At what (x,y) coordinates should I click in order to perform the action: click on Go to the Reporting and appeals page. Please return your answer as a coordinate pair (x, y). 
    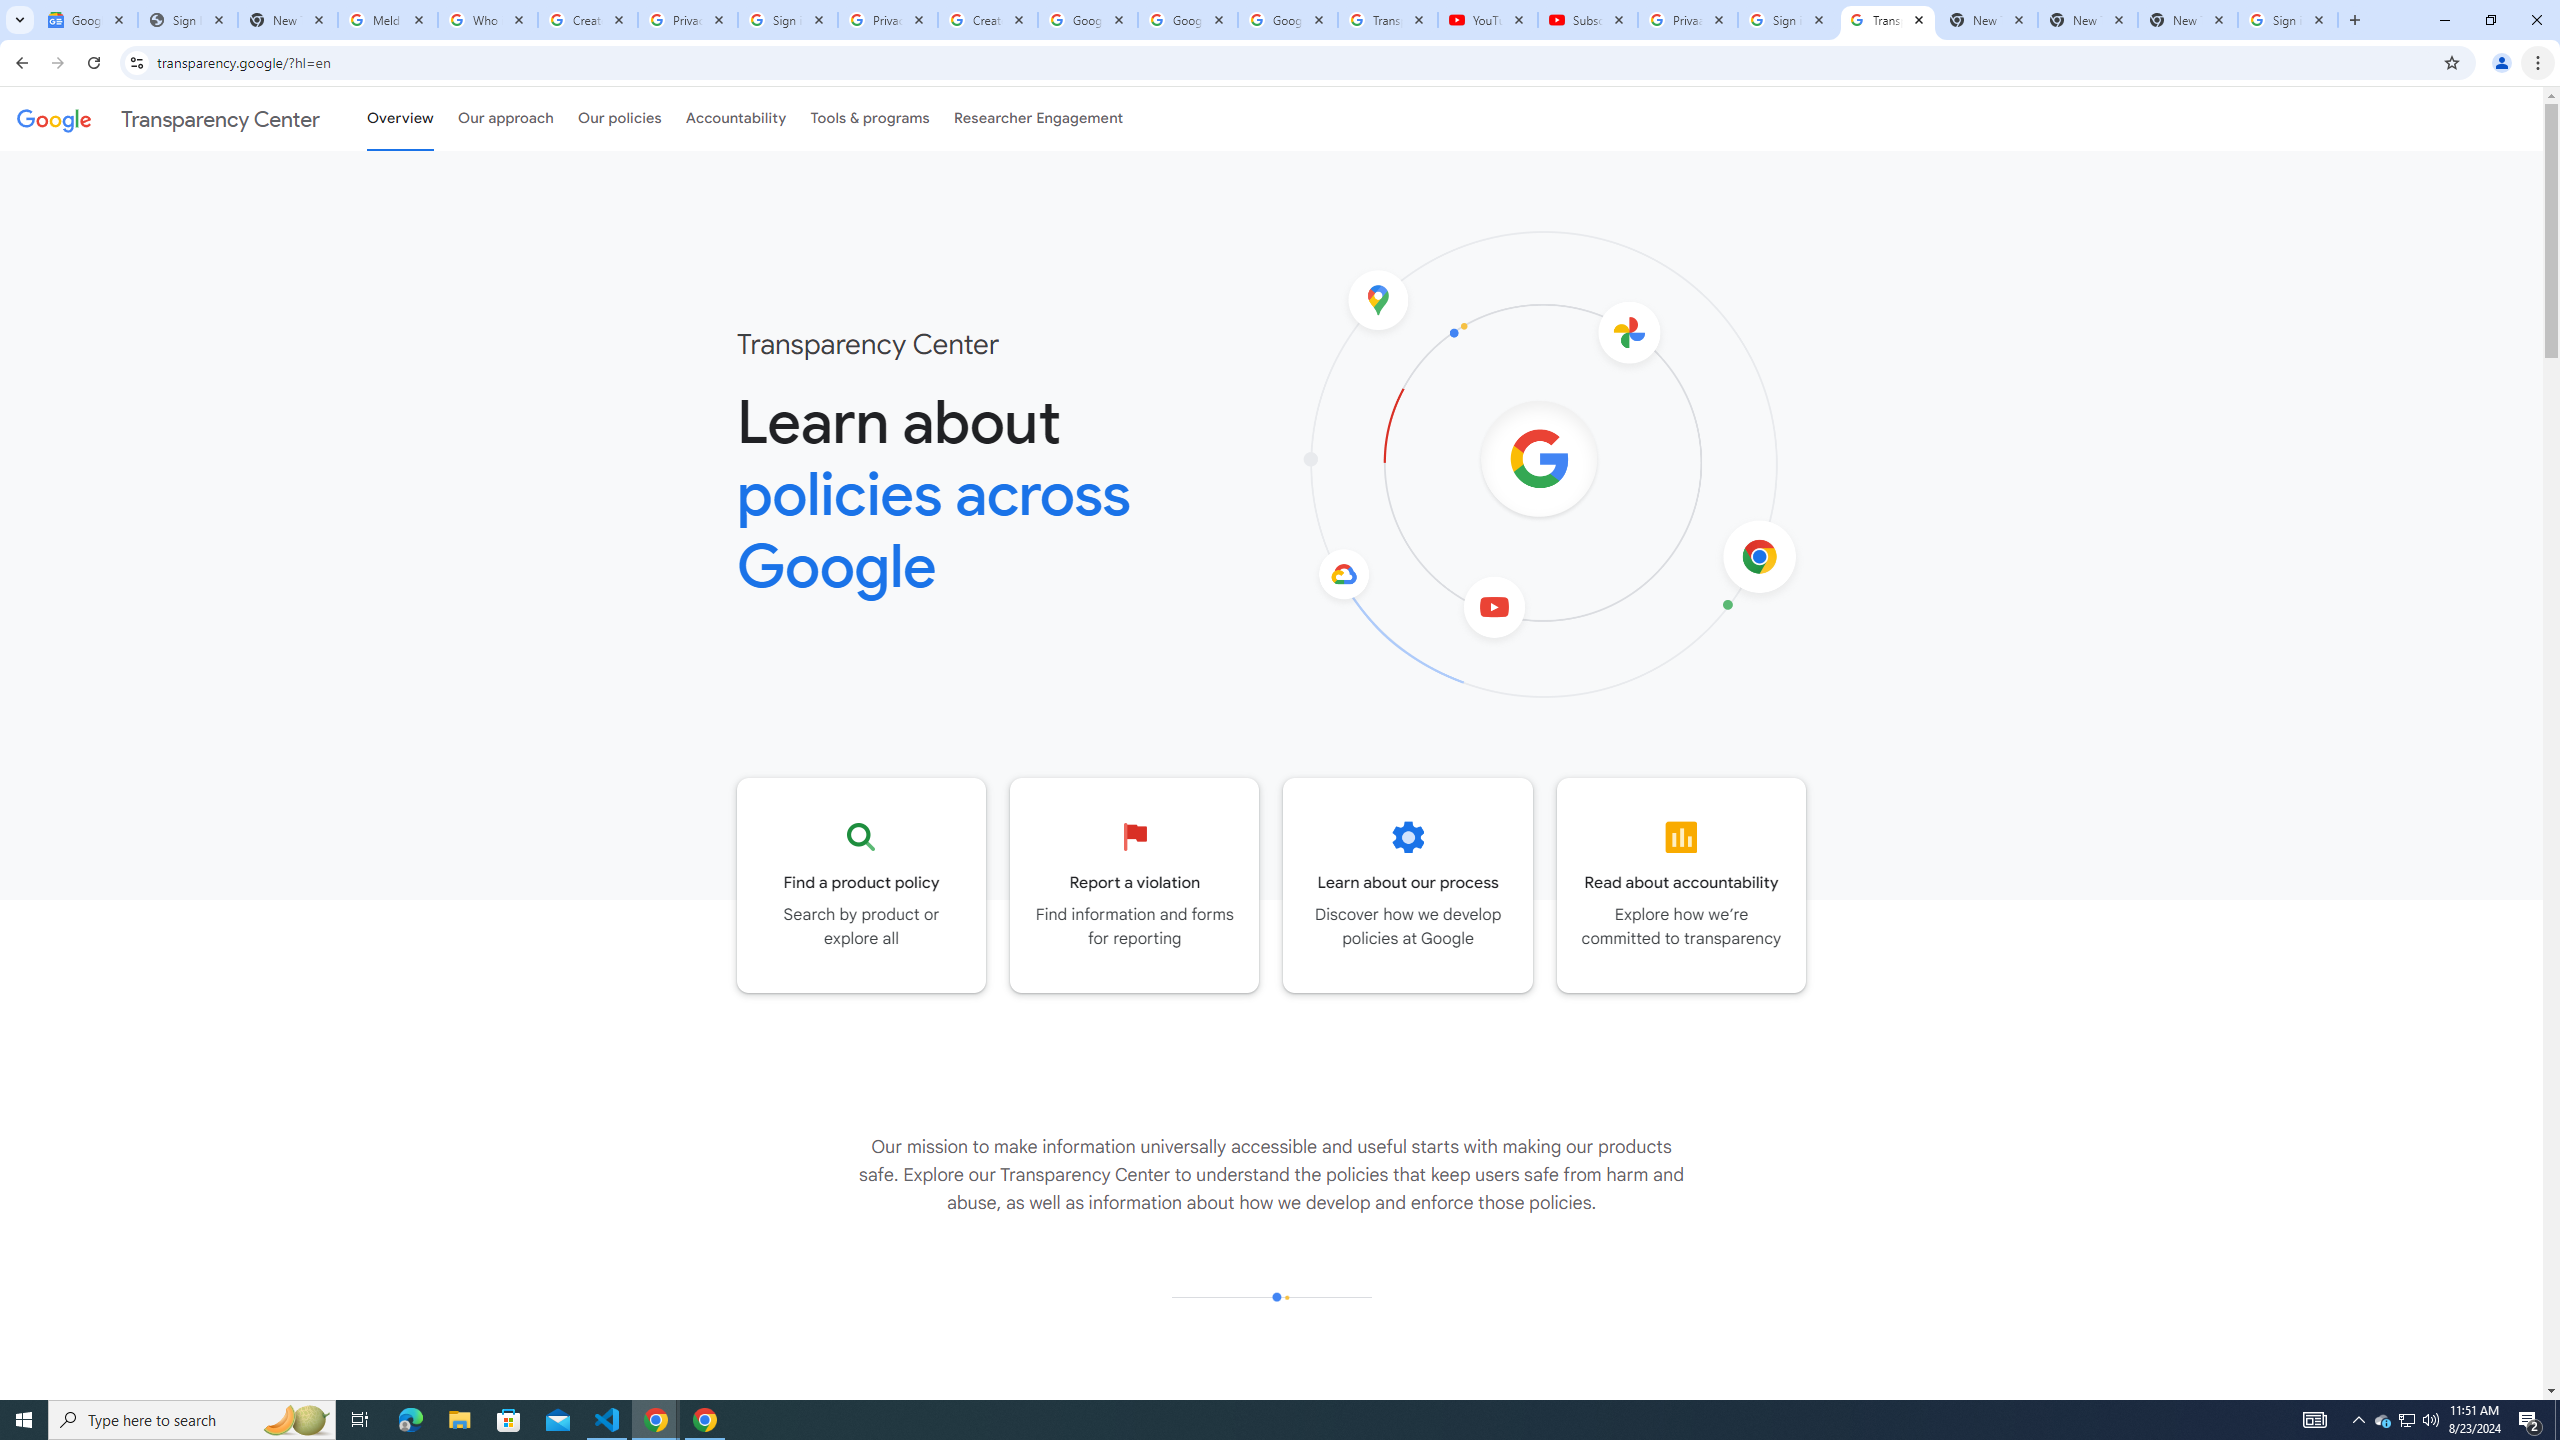
    Looking at the image, I should click on (1135, 885).